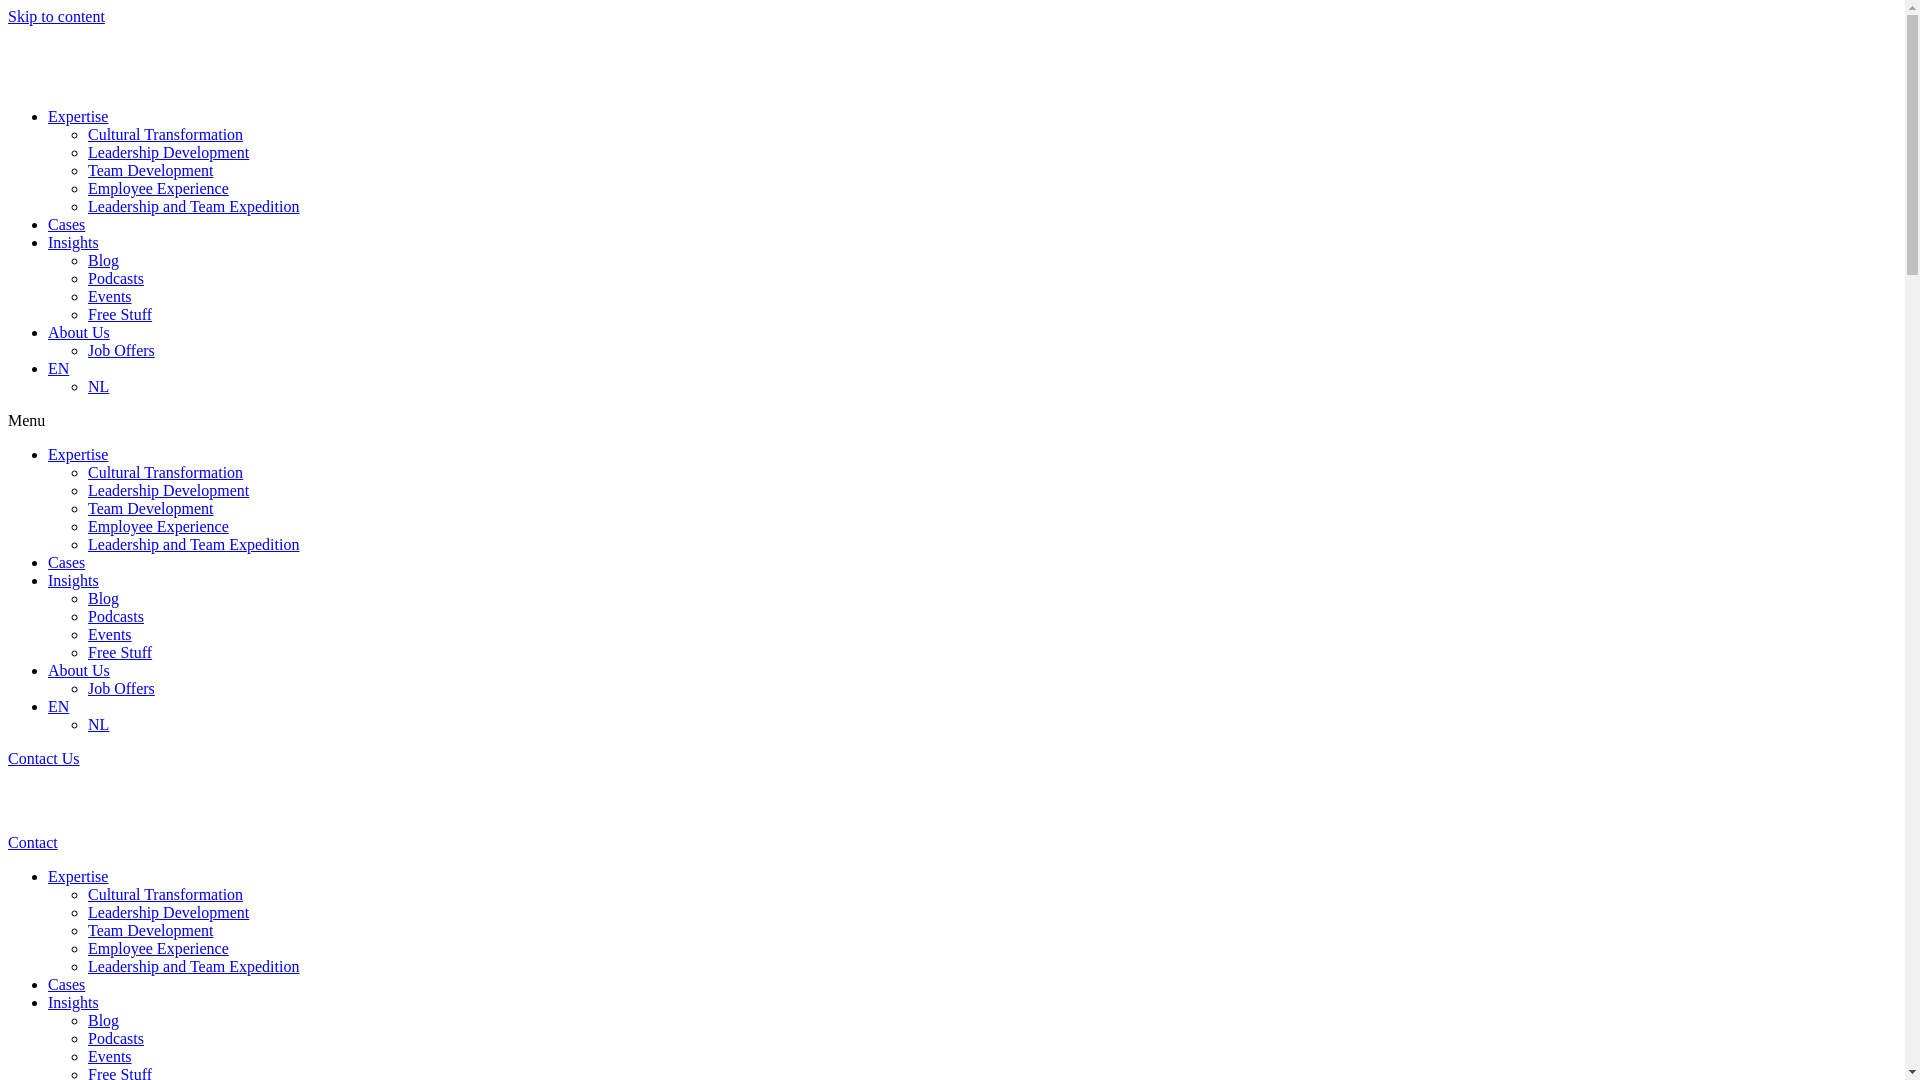  Describe the element at coordinates (74, 580) in the screenshot. I see `Insights` at that location.